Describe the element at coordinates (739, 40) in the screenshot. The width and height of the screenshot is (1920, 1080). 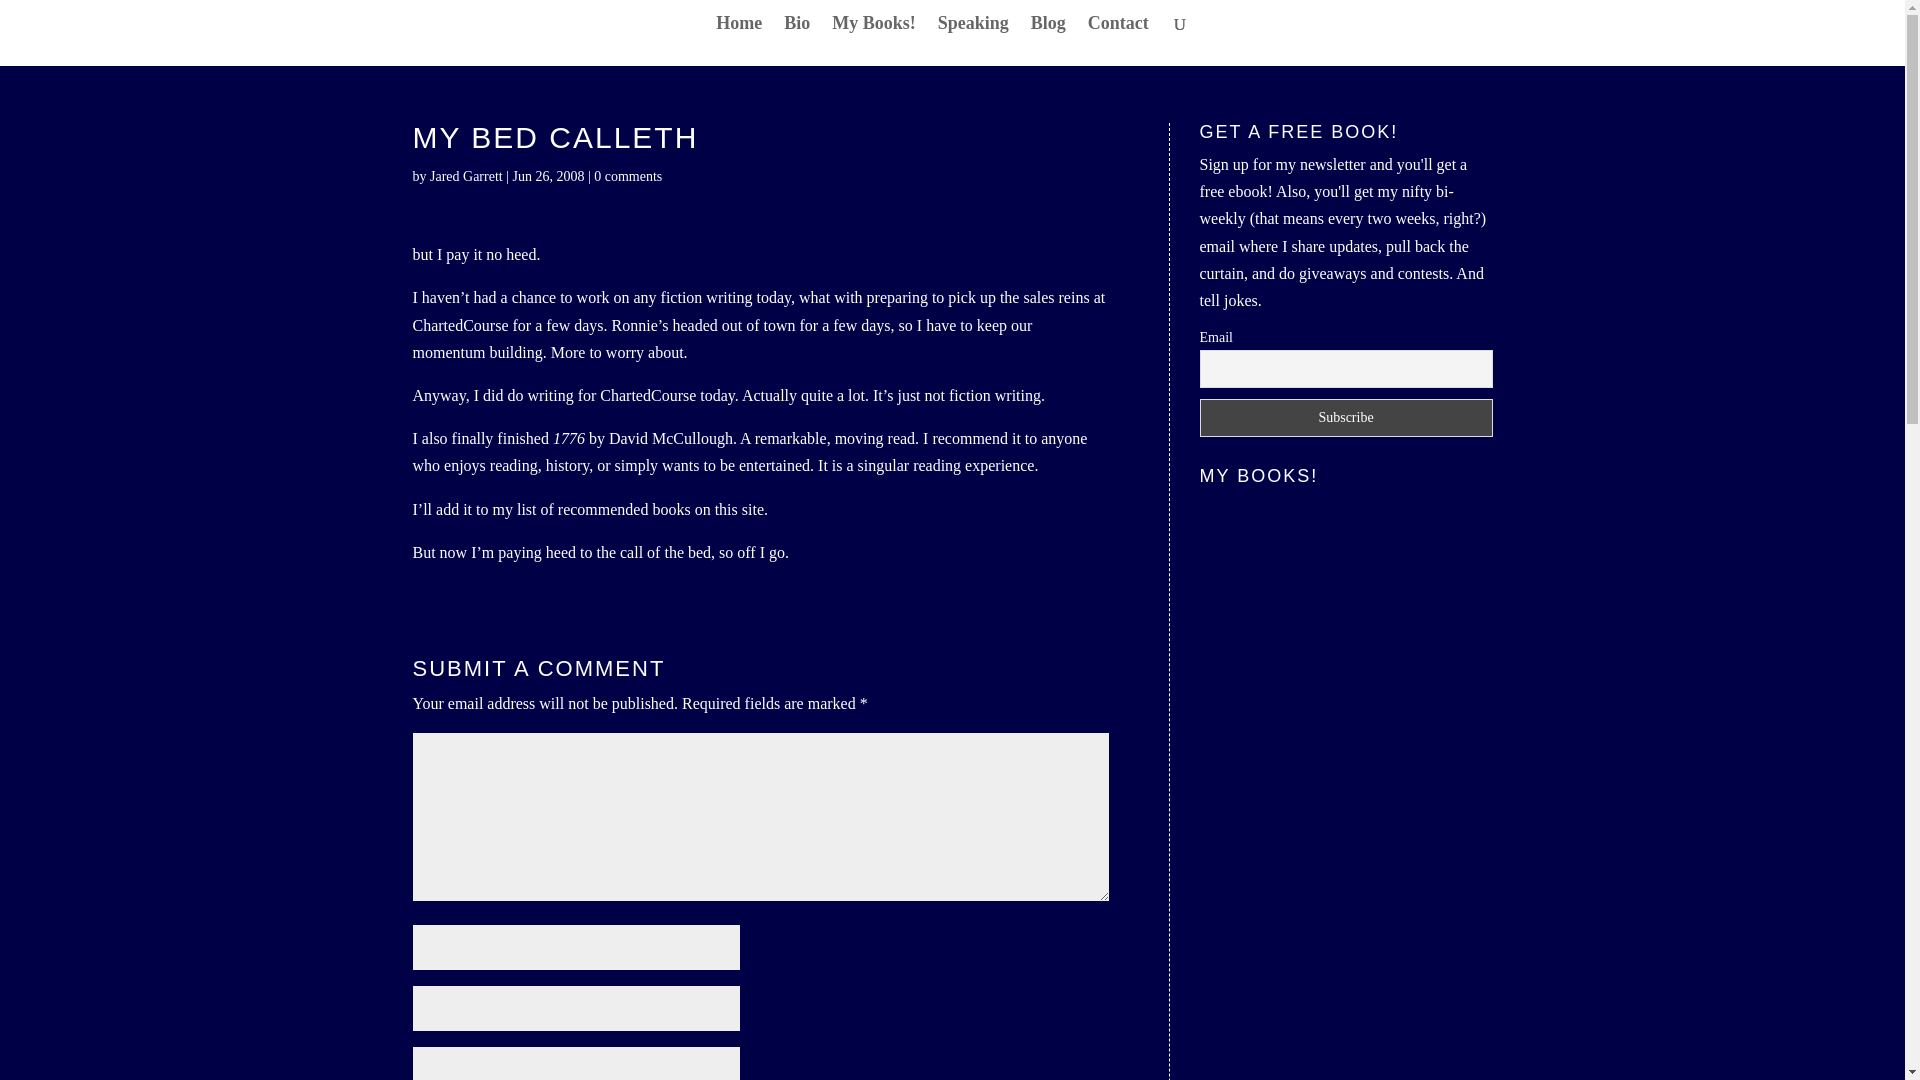
I see `Home` at that location.